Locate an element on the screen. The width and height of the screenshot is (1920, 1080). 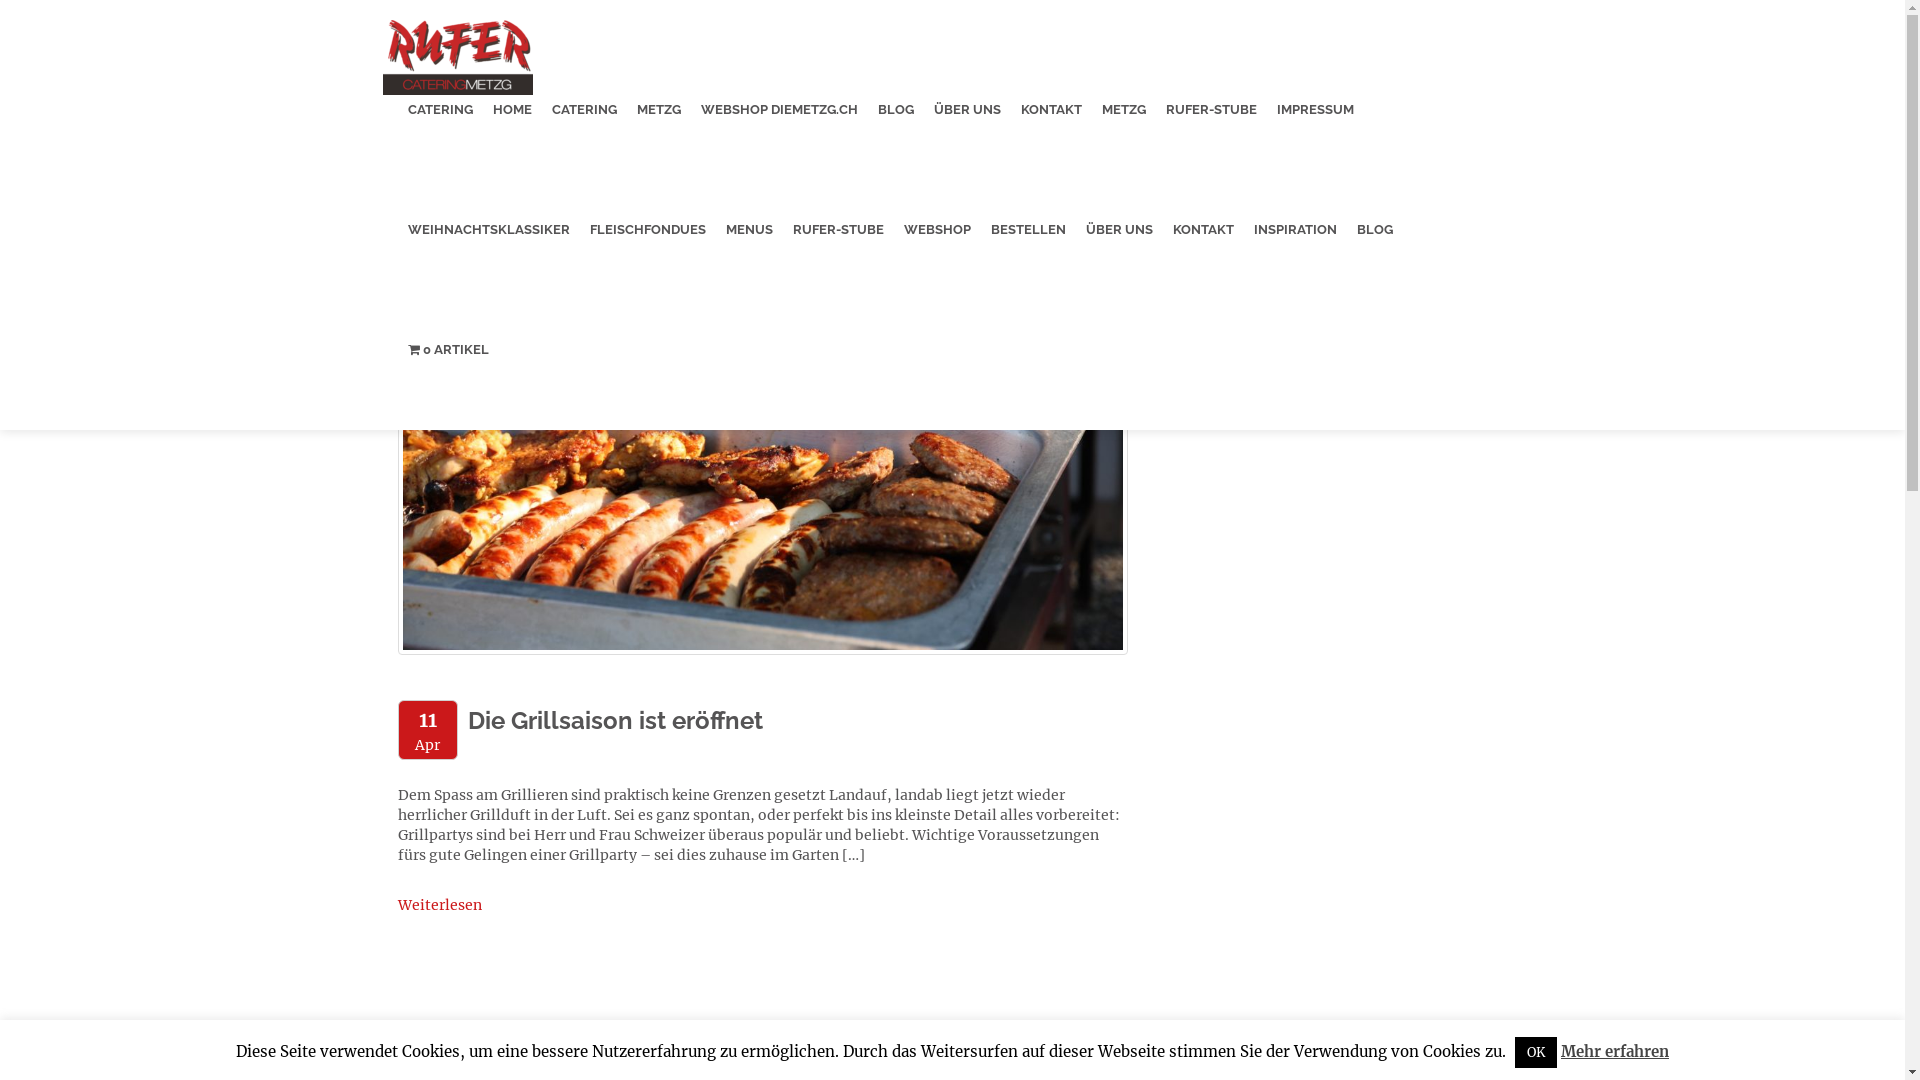
METZG is located at coordinates (1124, 110).